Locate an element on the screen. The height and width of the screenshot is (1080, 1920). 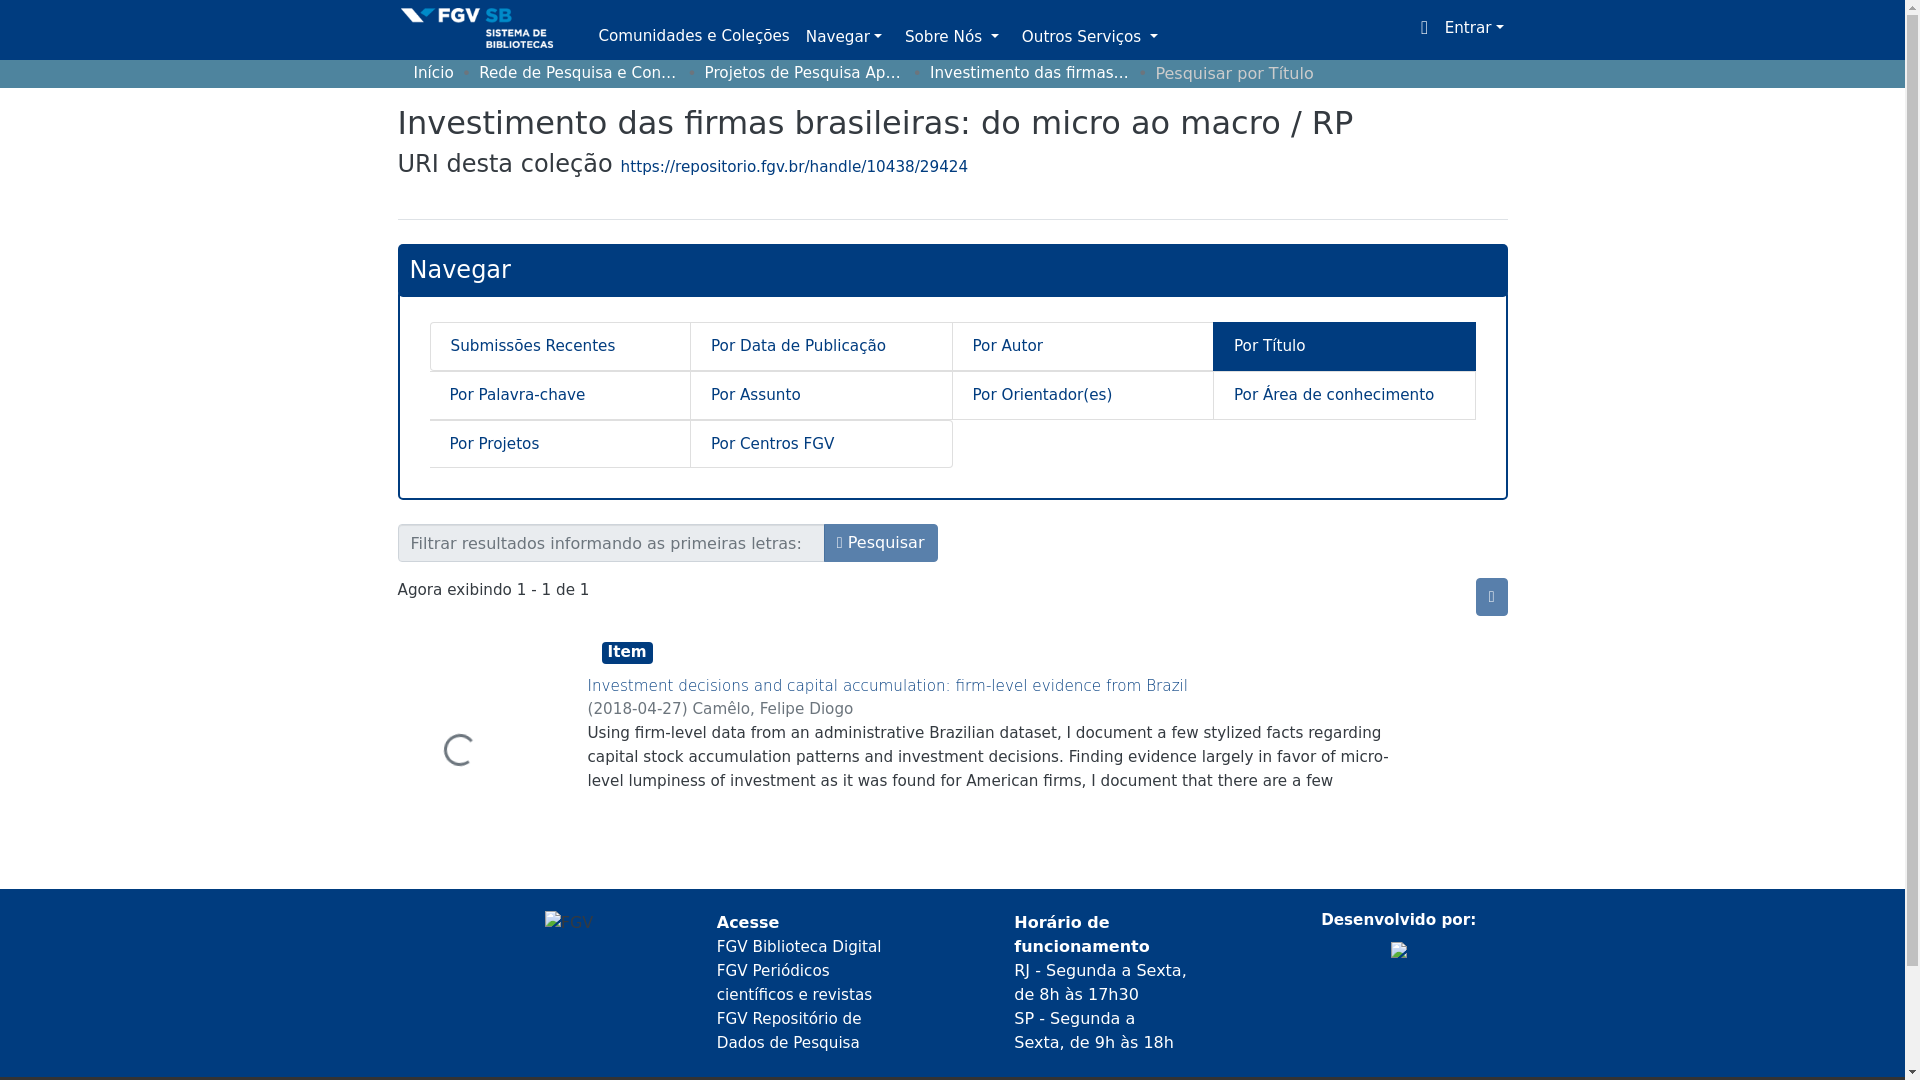
Selecionar um idioma is located at coordinates (1425, 28).